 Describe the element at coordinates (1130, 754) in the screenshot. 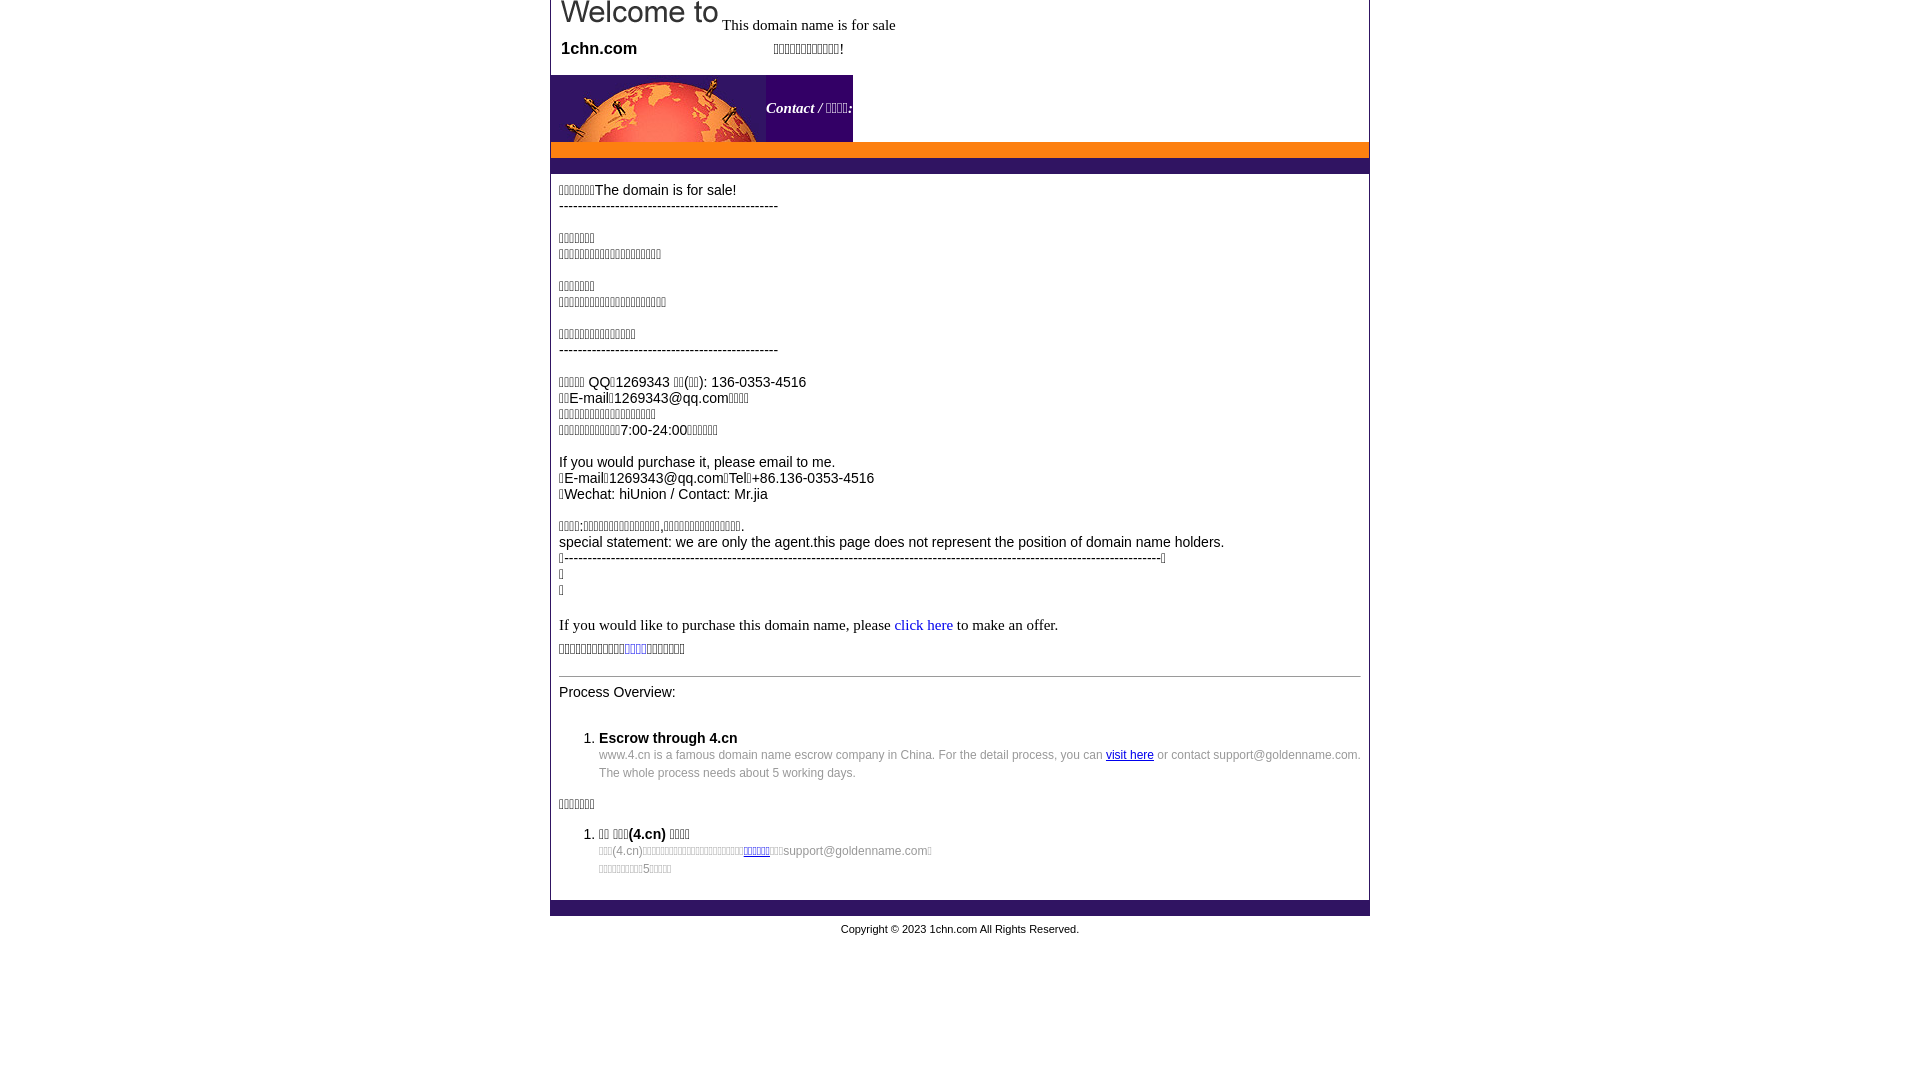

I see `visit here` at that location.